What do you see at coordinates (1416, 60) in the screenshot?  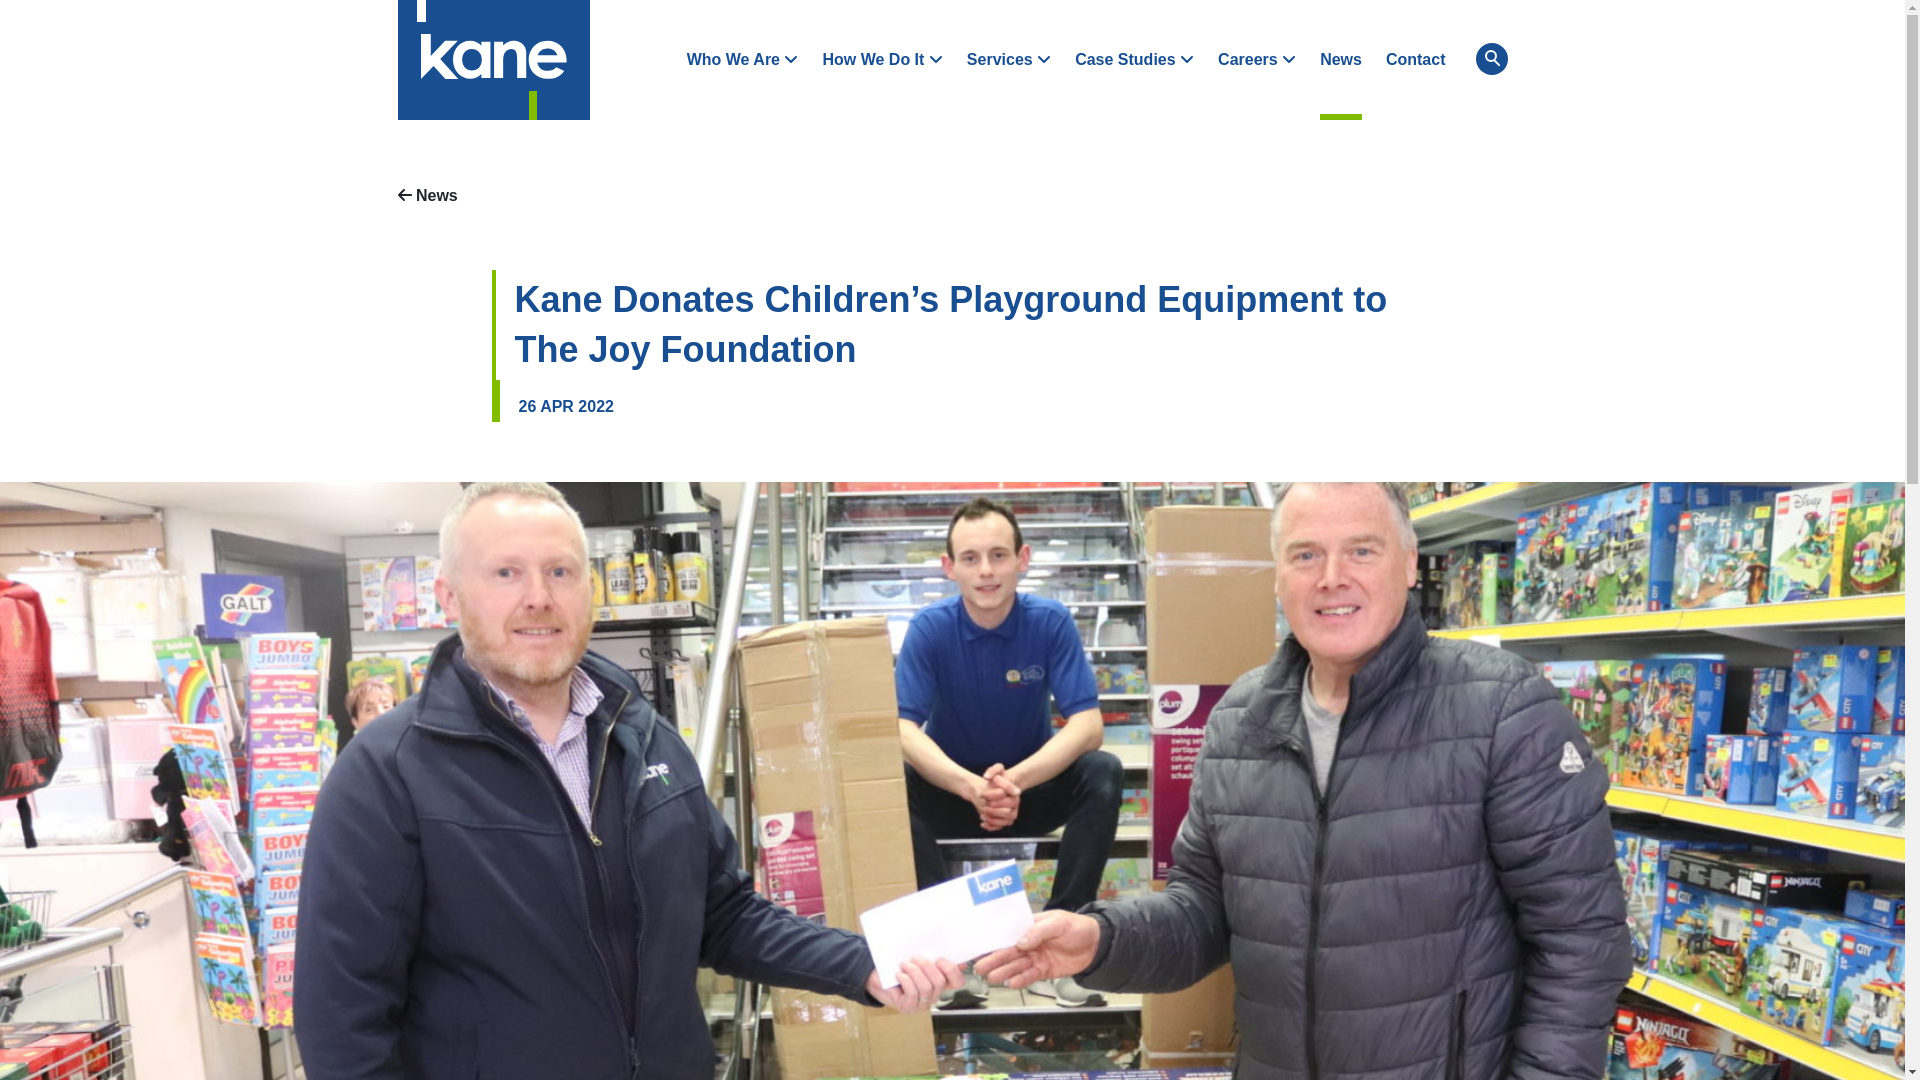 I see `Contact` at bounding box center [1416, 60].